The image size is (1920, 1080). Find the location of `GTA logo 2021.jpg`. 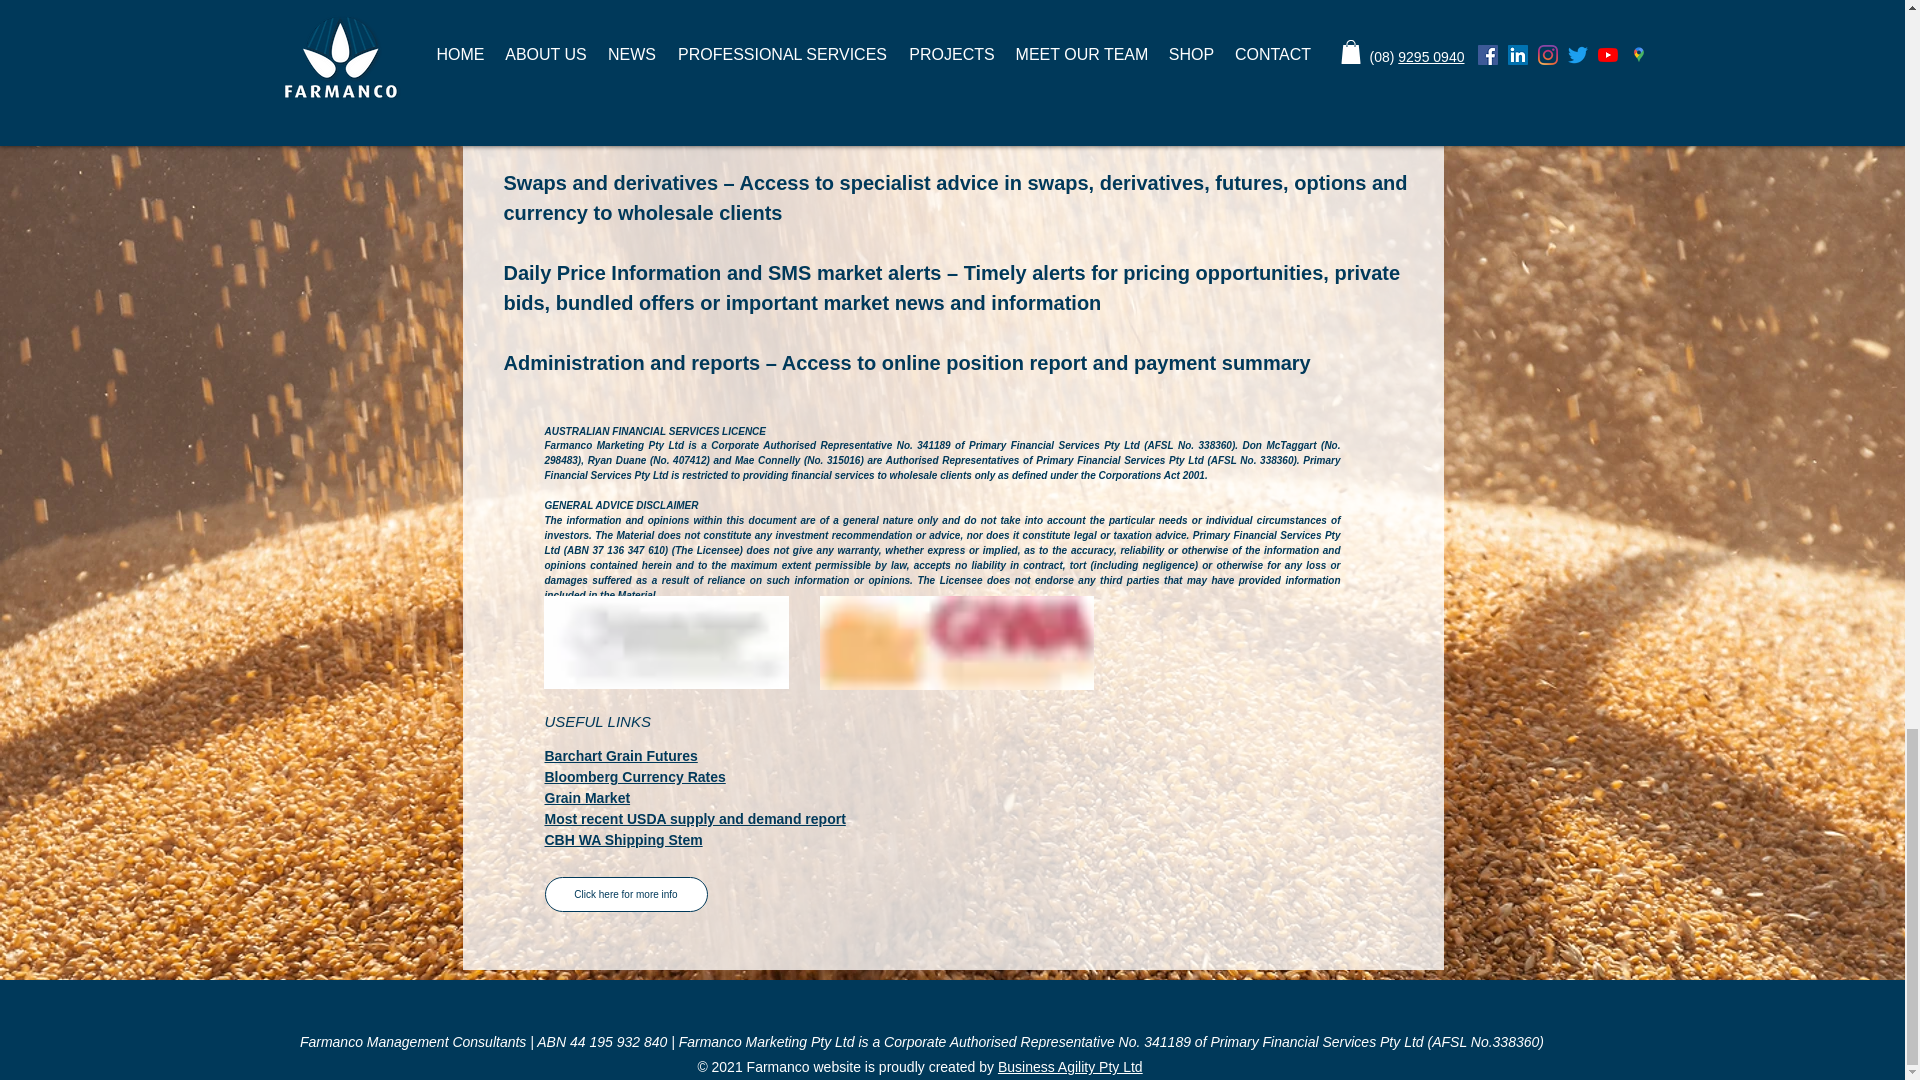

GTA logo 2021.jpg is located at coordinates (666, 642).